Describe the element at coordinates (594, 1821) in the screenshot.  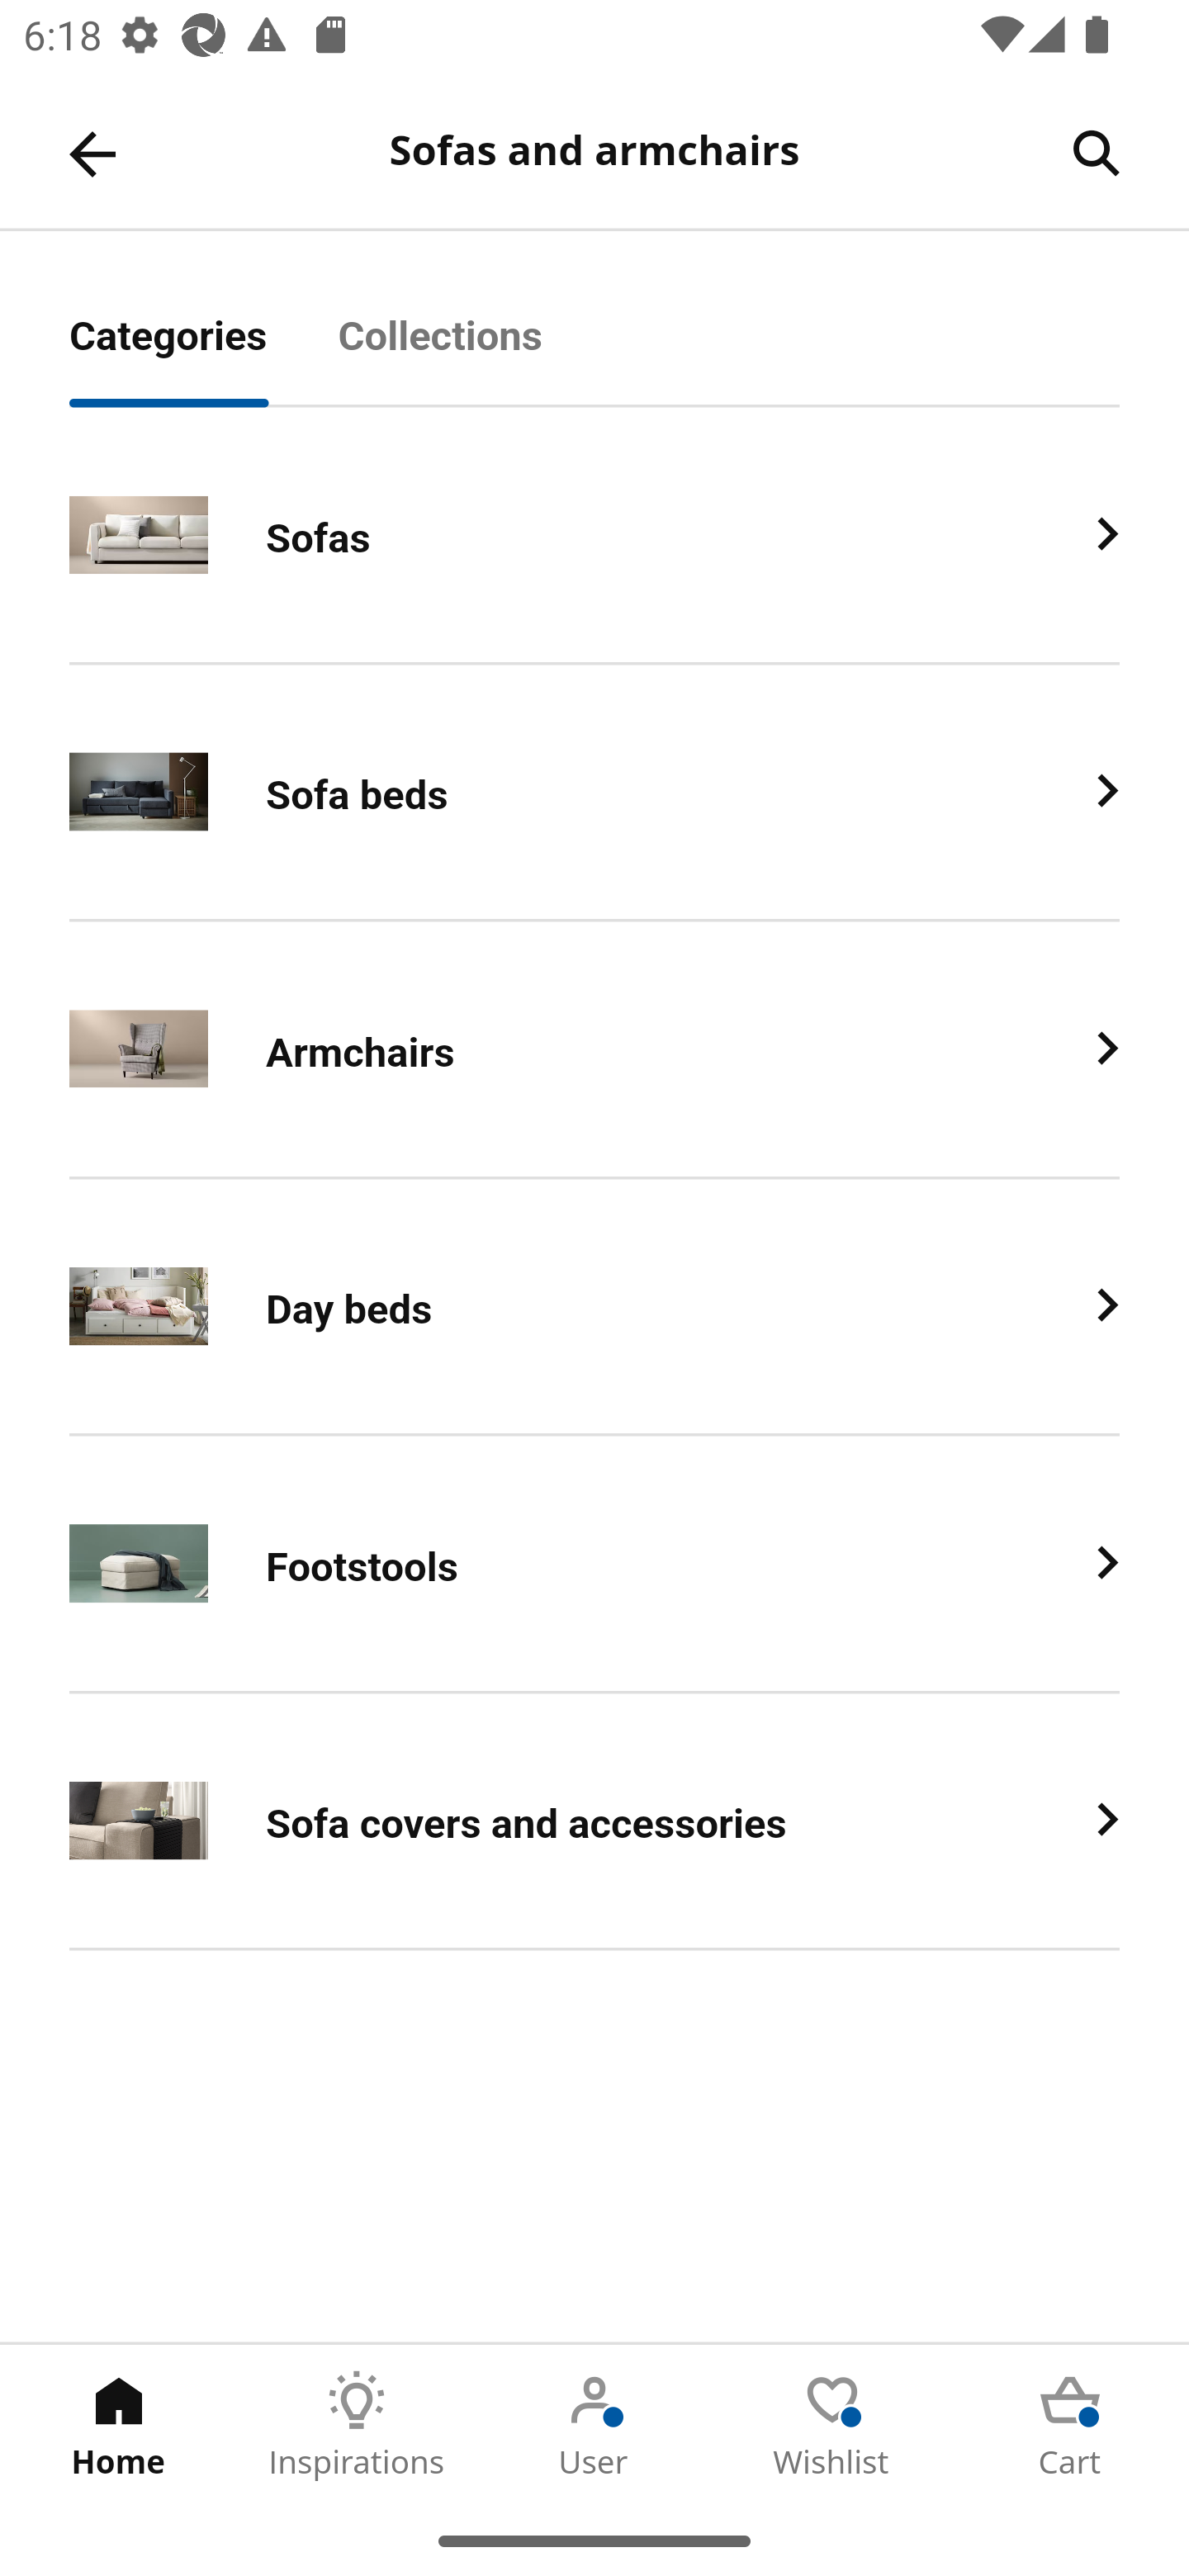
I see `Sofa covers and accessories` at that location.